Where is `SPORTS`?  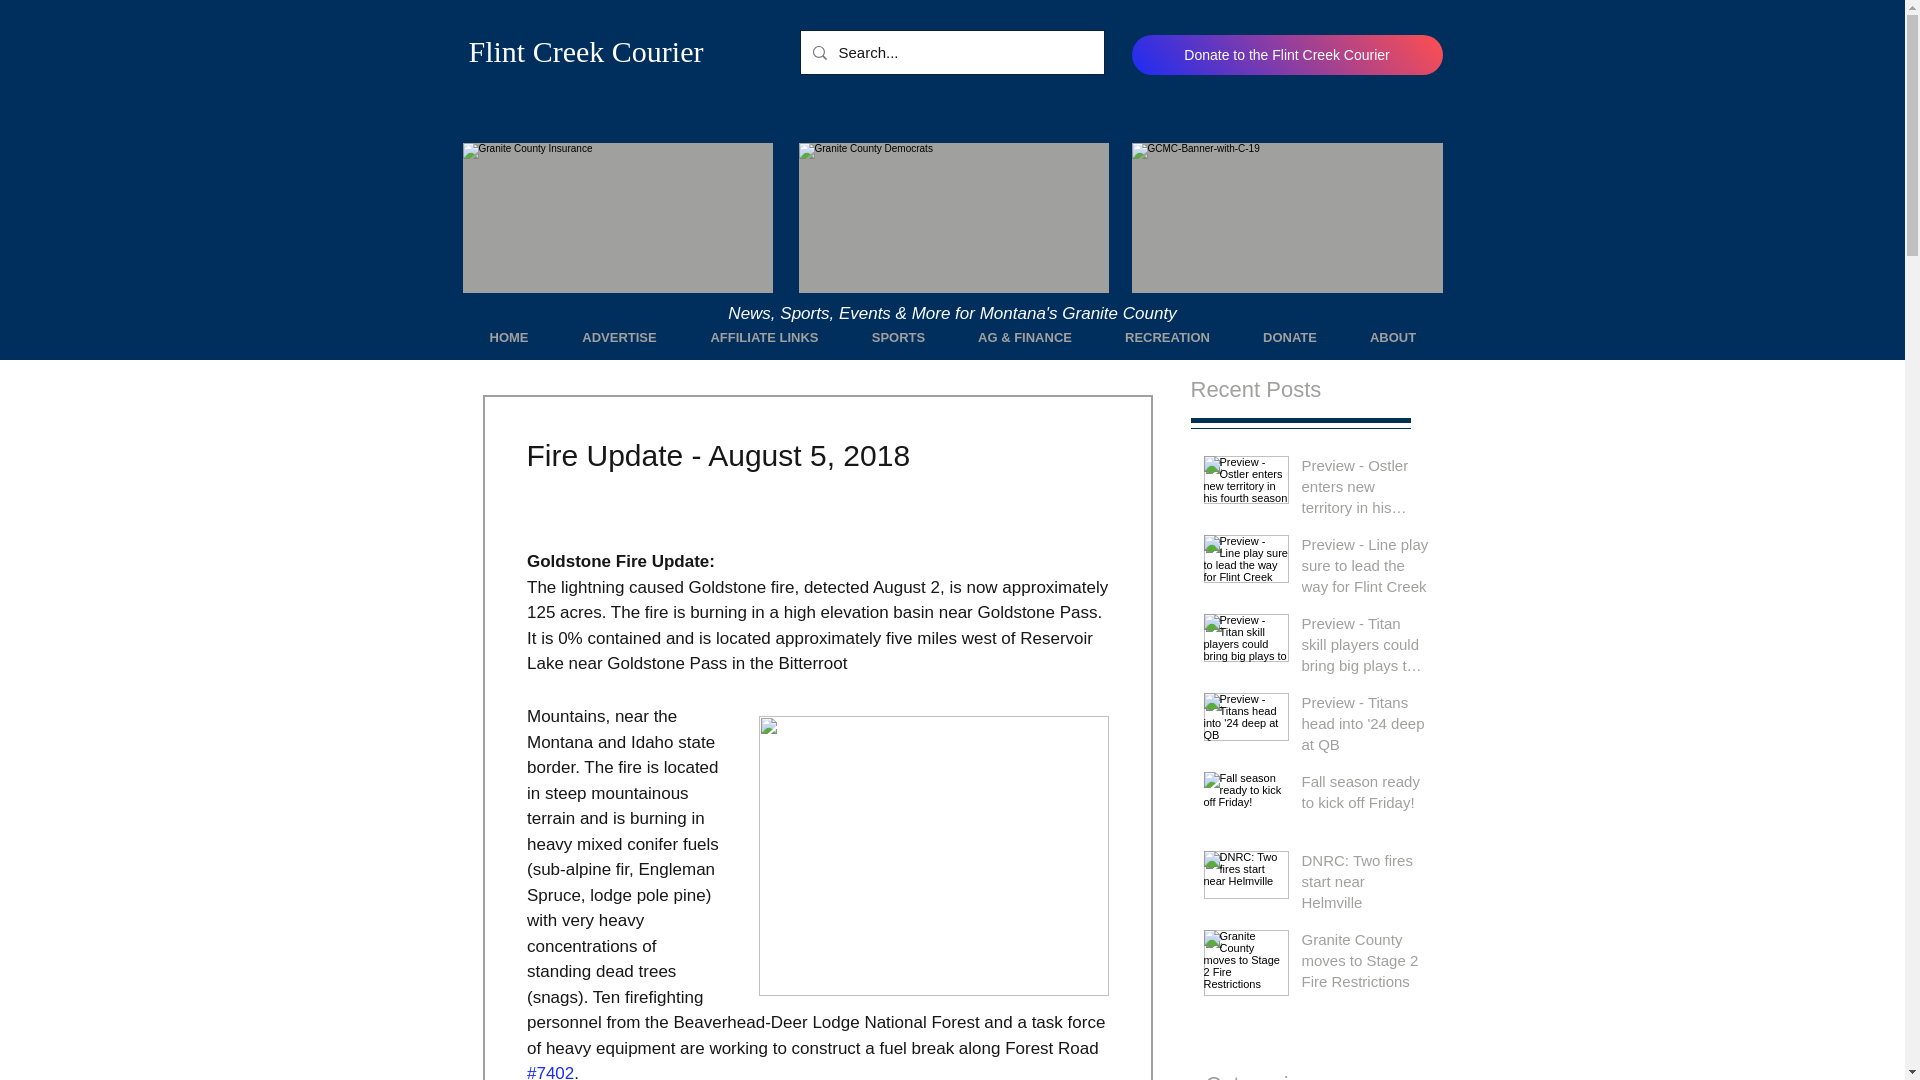
SPORTS is located at coordinates (899, 337).